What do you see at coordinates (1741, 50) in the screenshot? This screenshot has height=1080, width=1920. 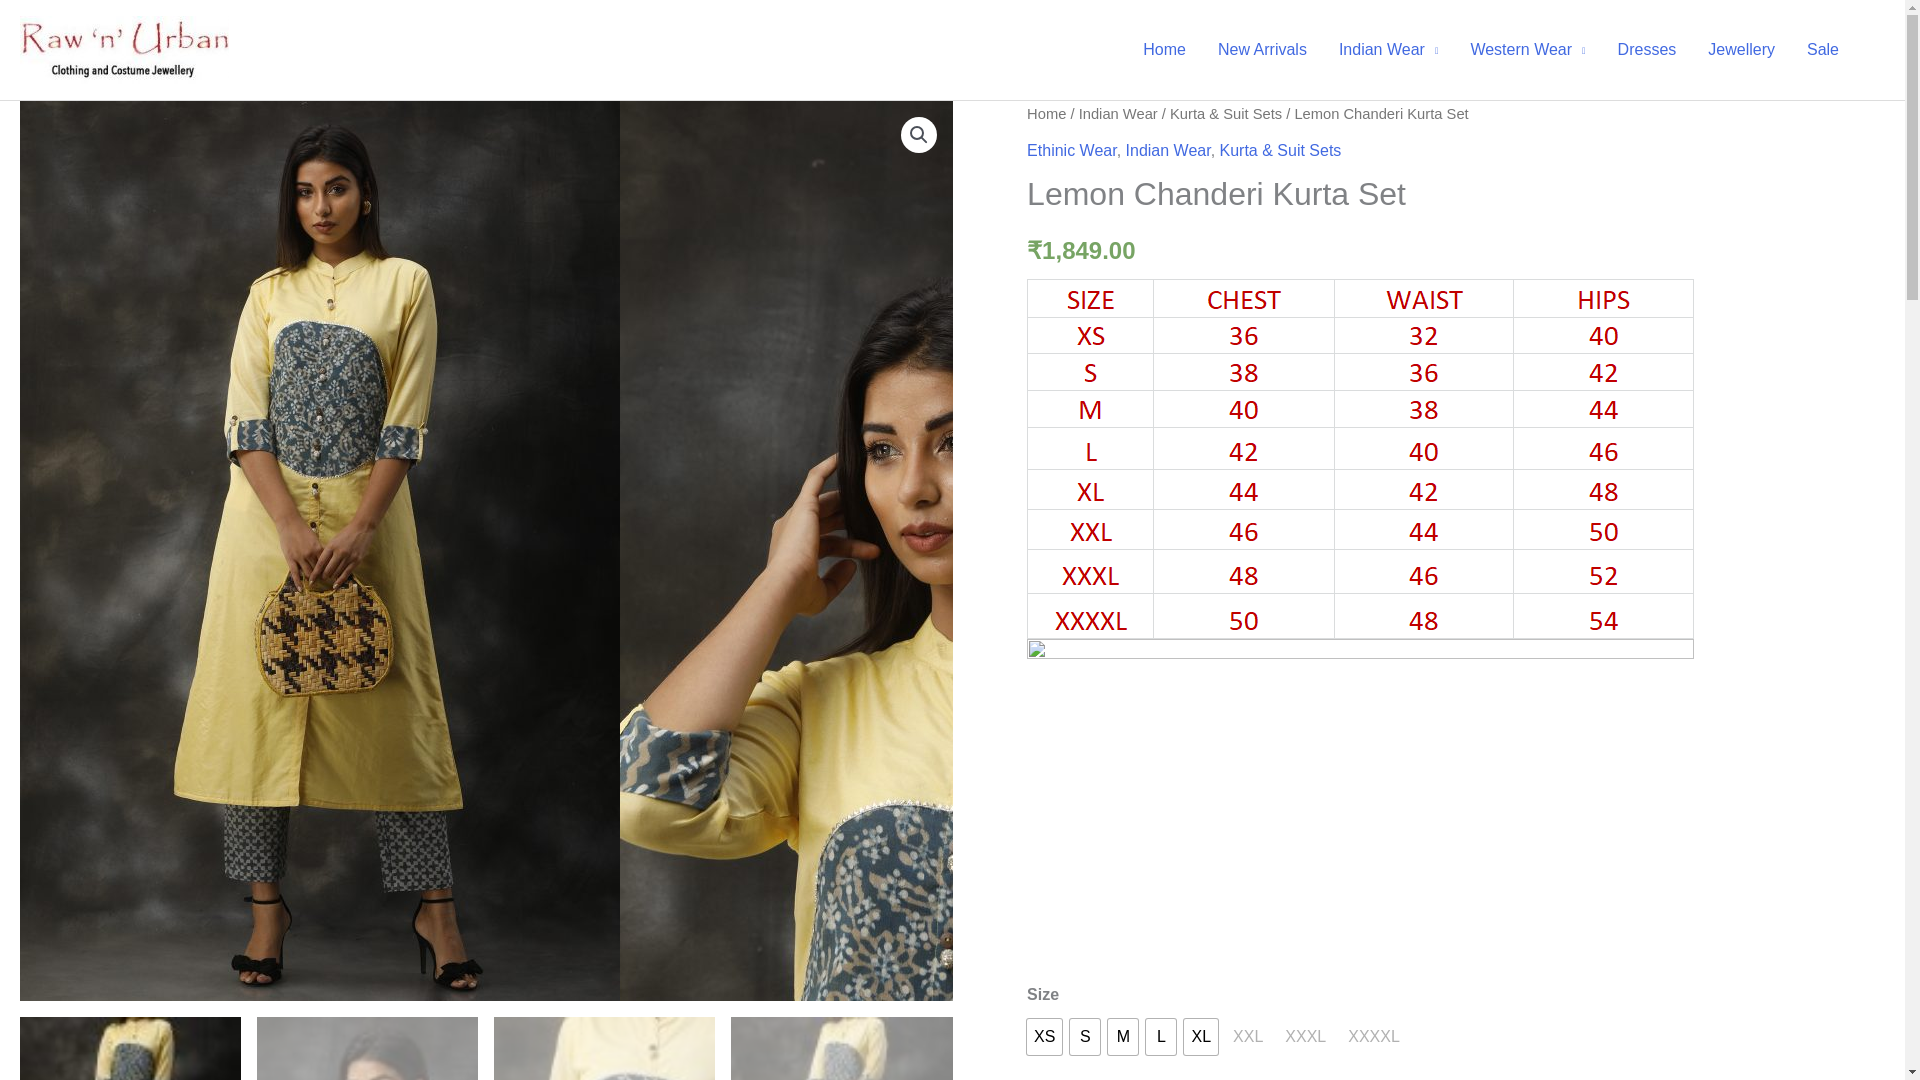 I see `Jewellery` at bounding box center [1741, 50].